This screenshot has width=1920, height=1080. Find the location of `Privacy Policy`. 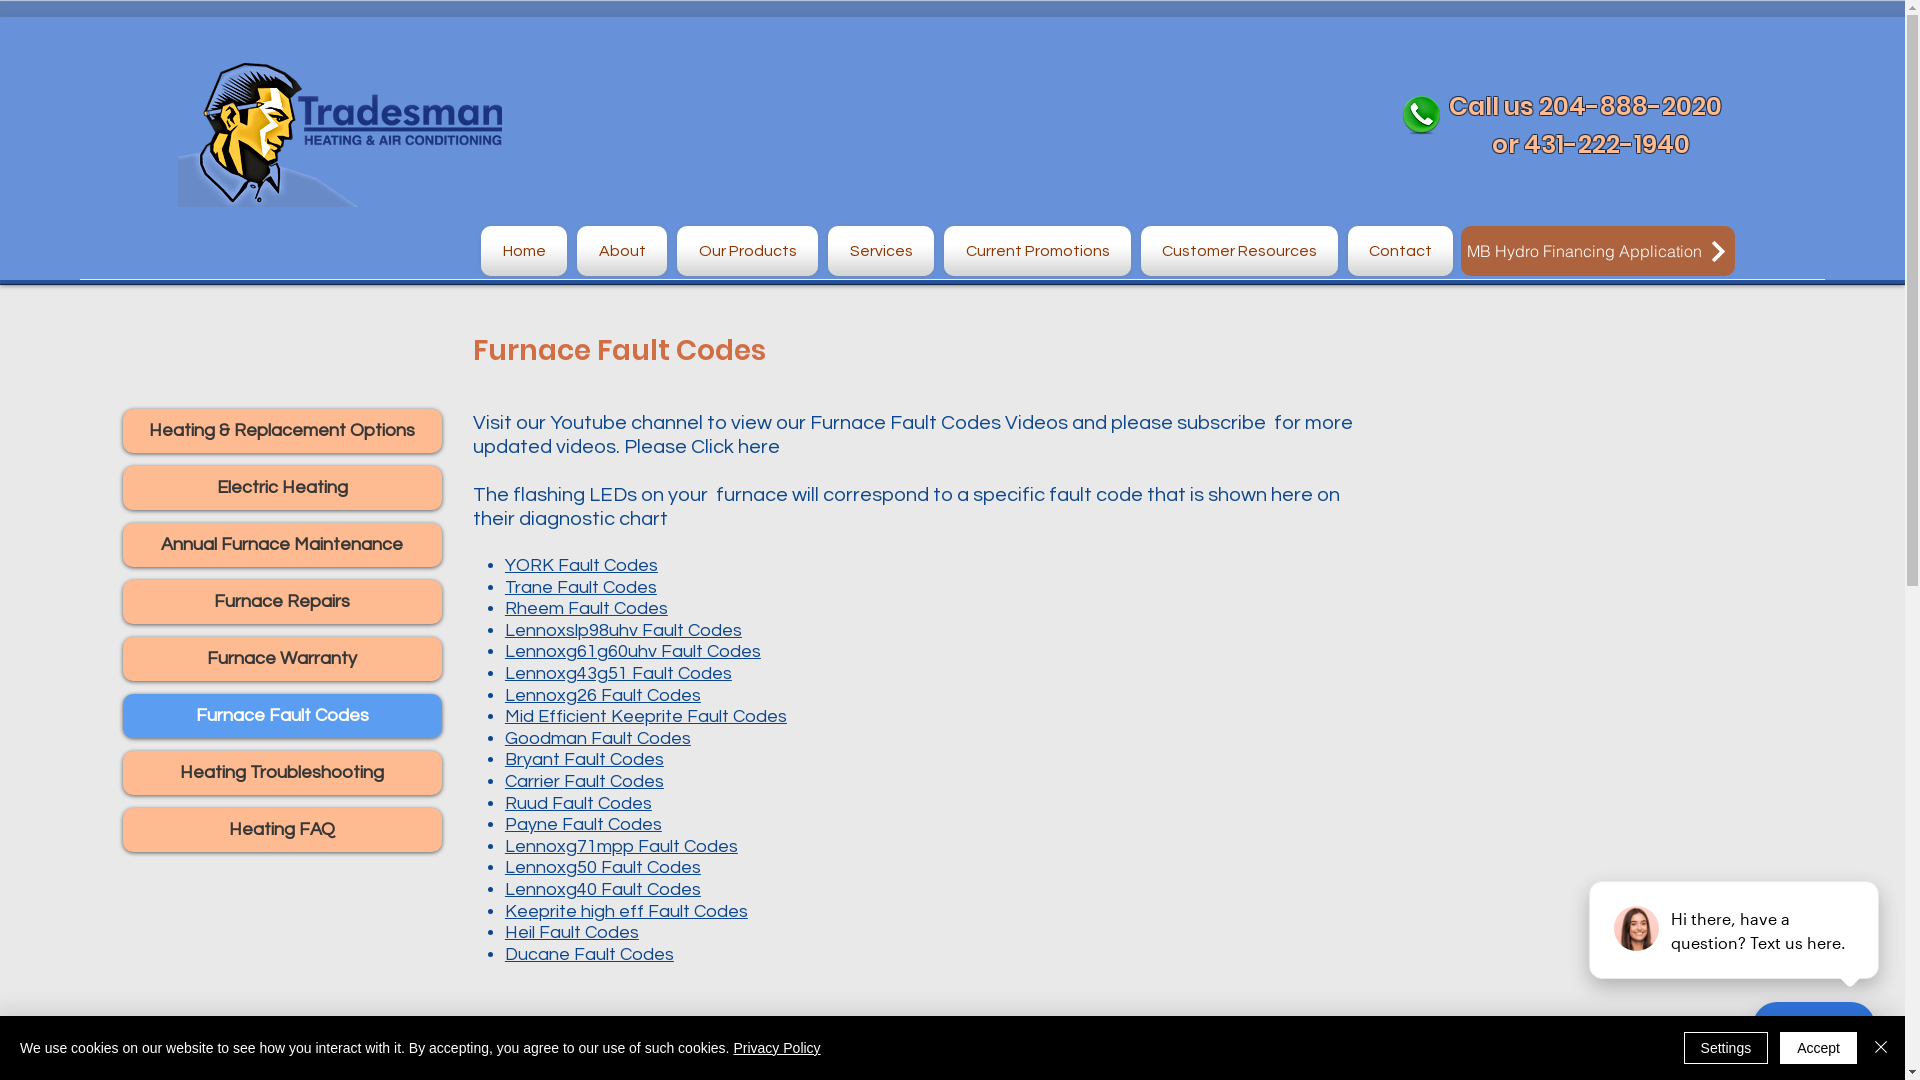

Privacy Policy is located at coordinates (776, 1048).